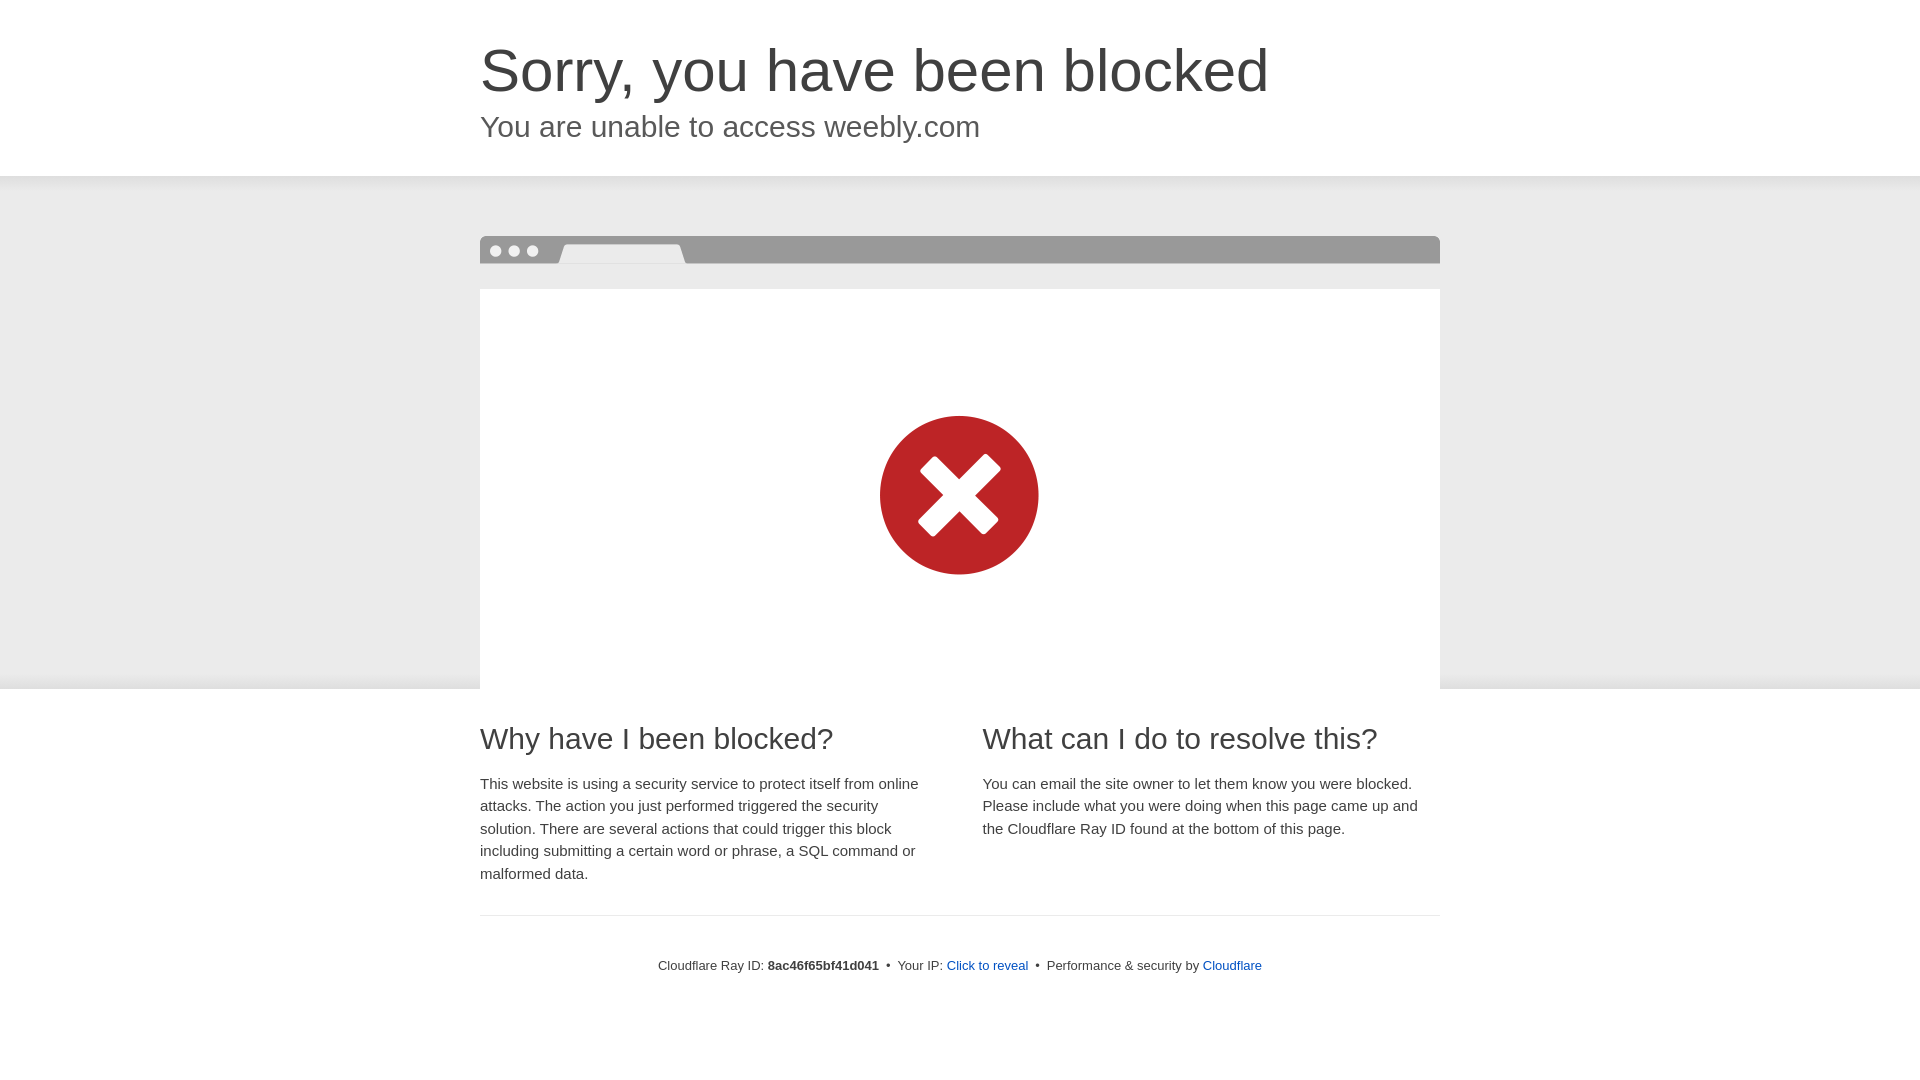 The image size is (1920, 1080). I want to click on Cloudflare, so click(1232, 965).